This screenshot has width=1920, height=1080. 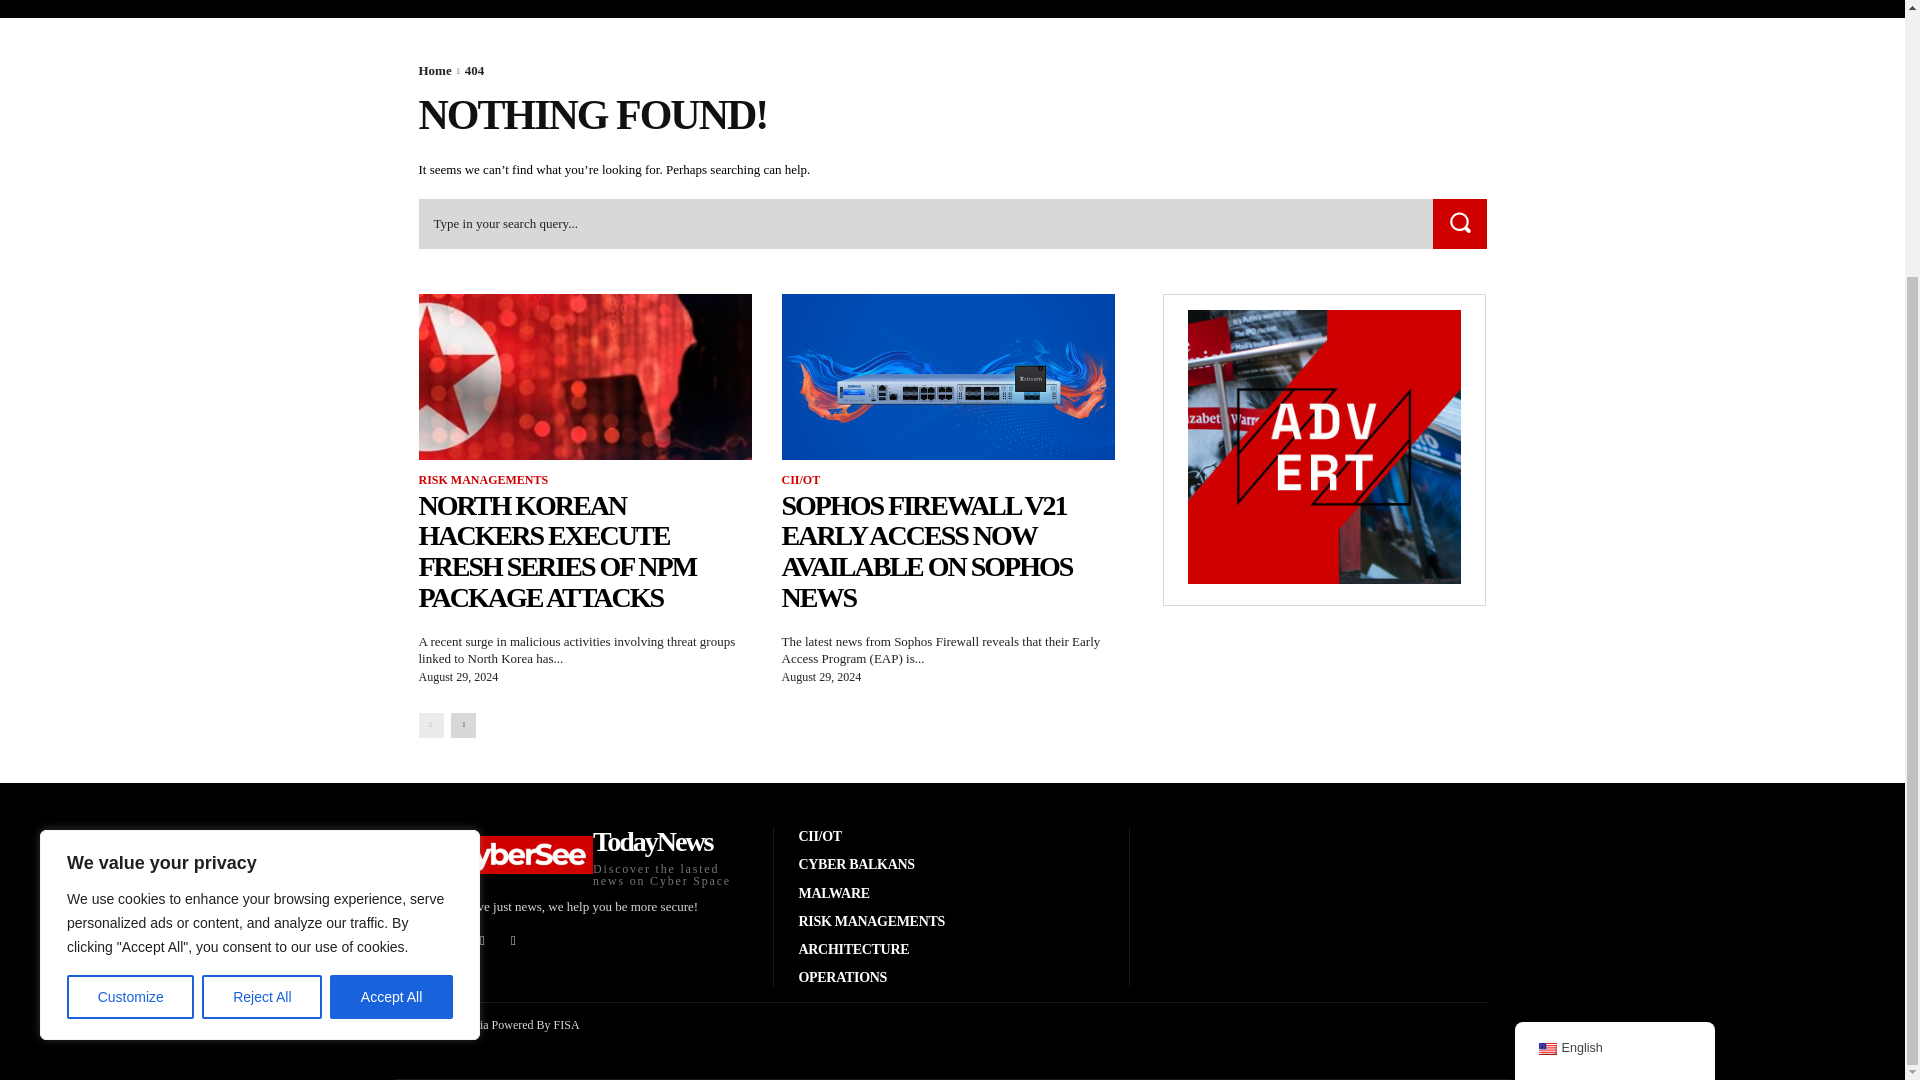 I want to click on Accept All, so click(x=392, y=636).